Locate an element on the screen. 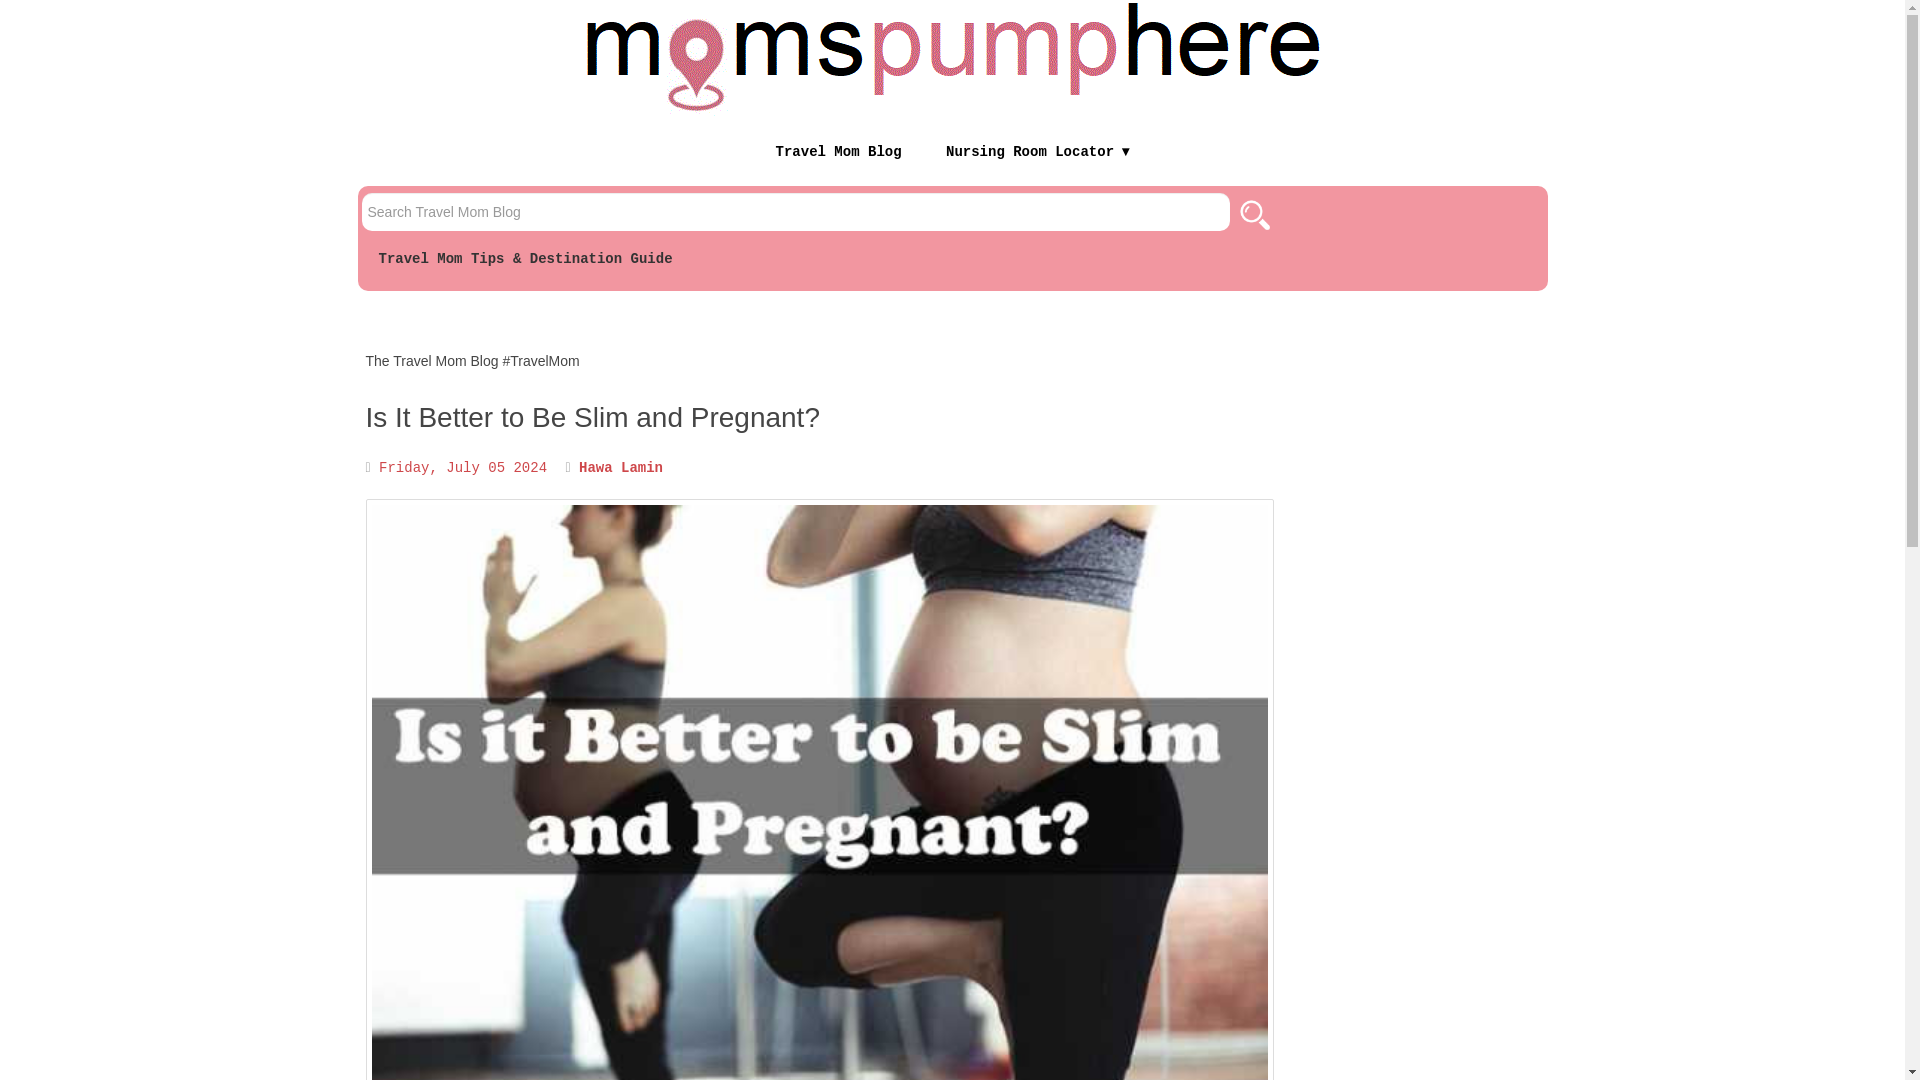 Image resolution: width=1920 pixels, height=1080 pixels. Travel Mom Blog is located at coordinates (838, 151).